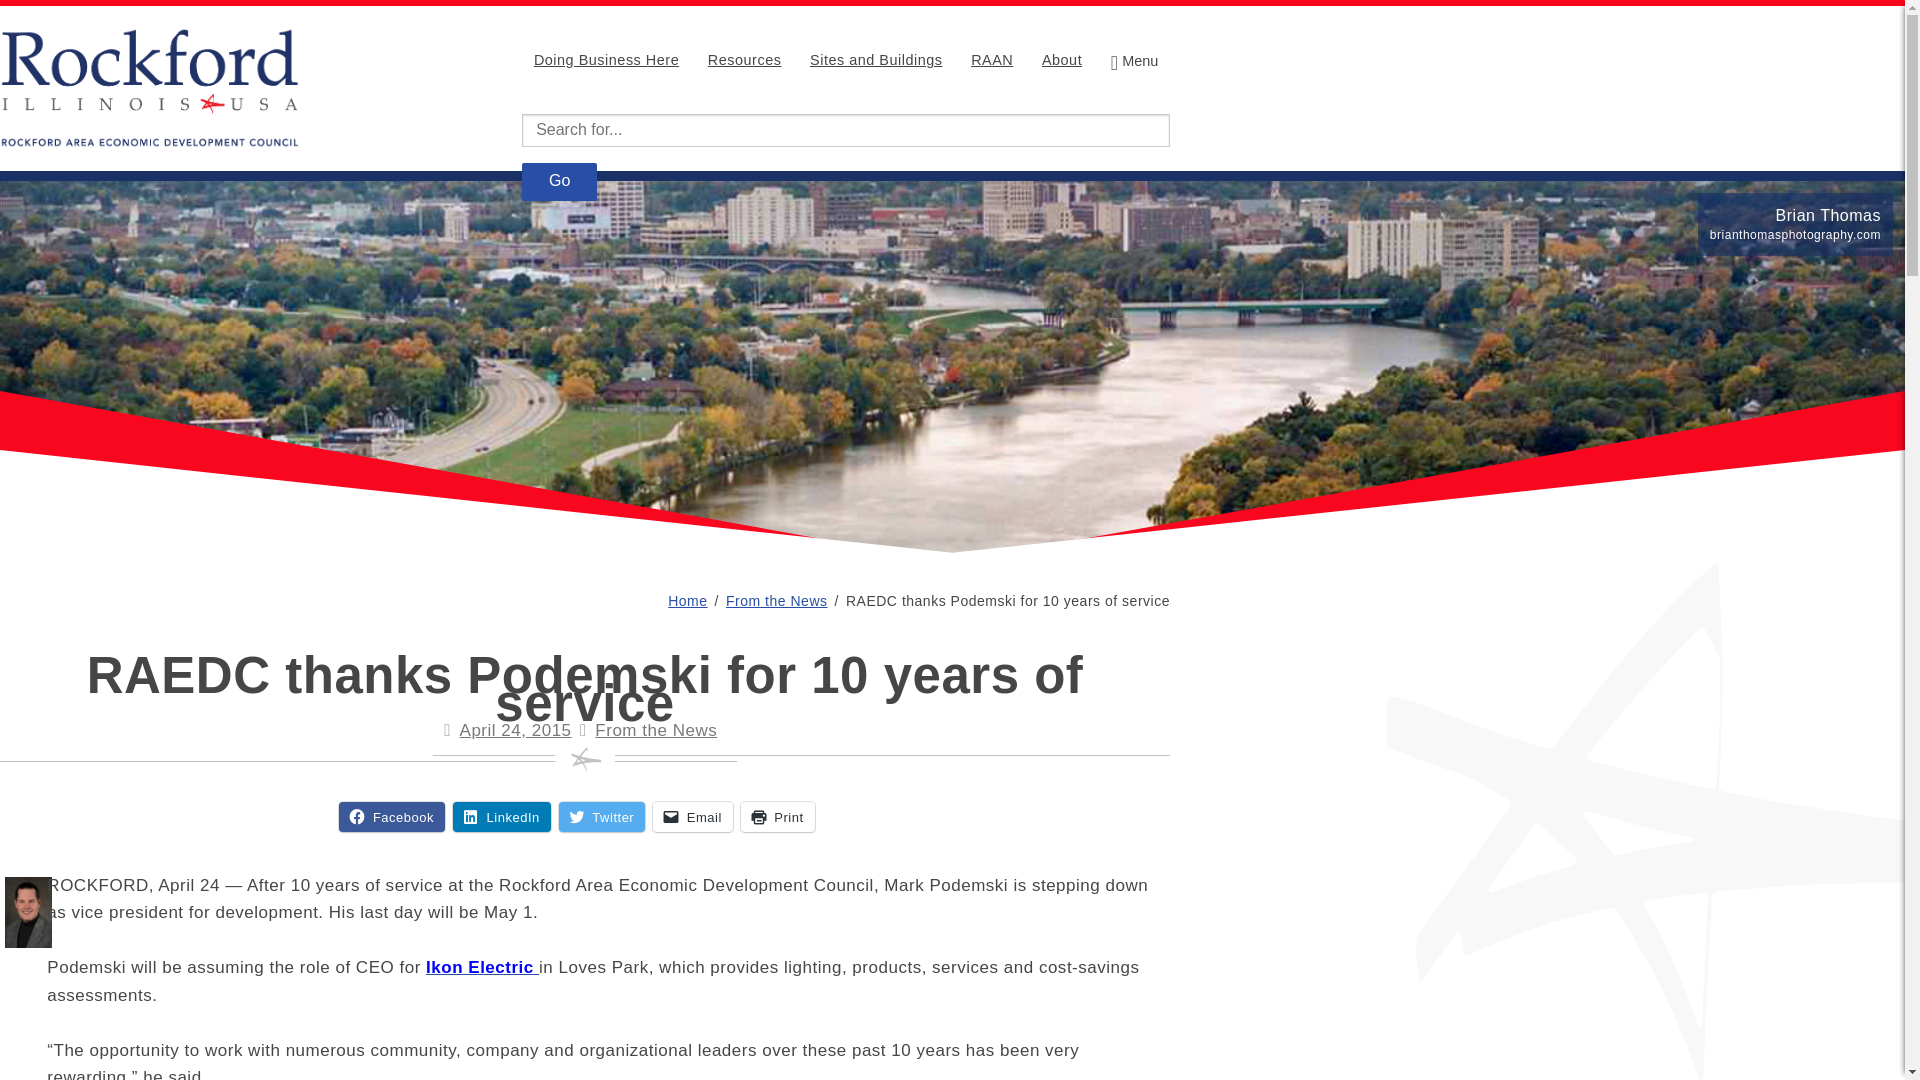 Image resolution: width=1920 pixels, height=1080 pixels. I want to click on Click to share on Twitter, so click(602, 816).